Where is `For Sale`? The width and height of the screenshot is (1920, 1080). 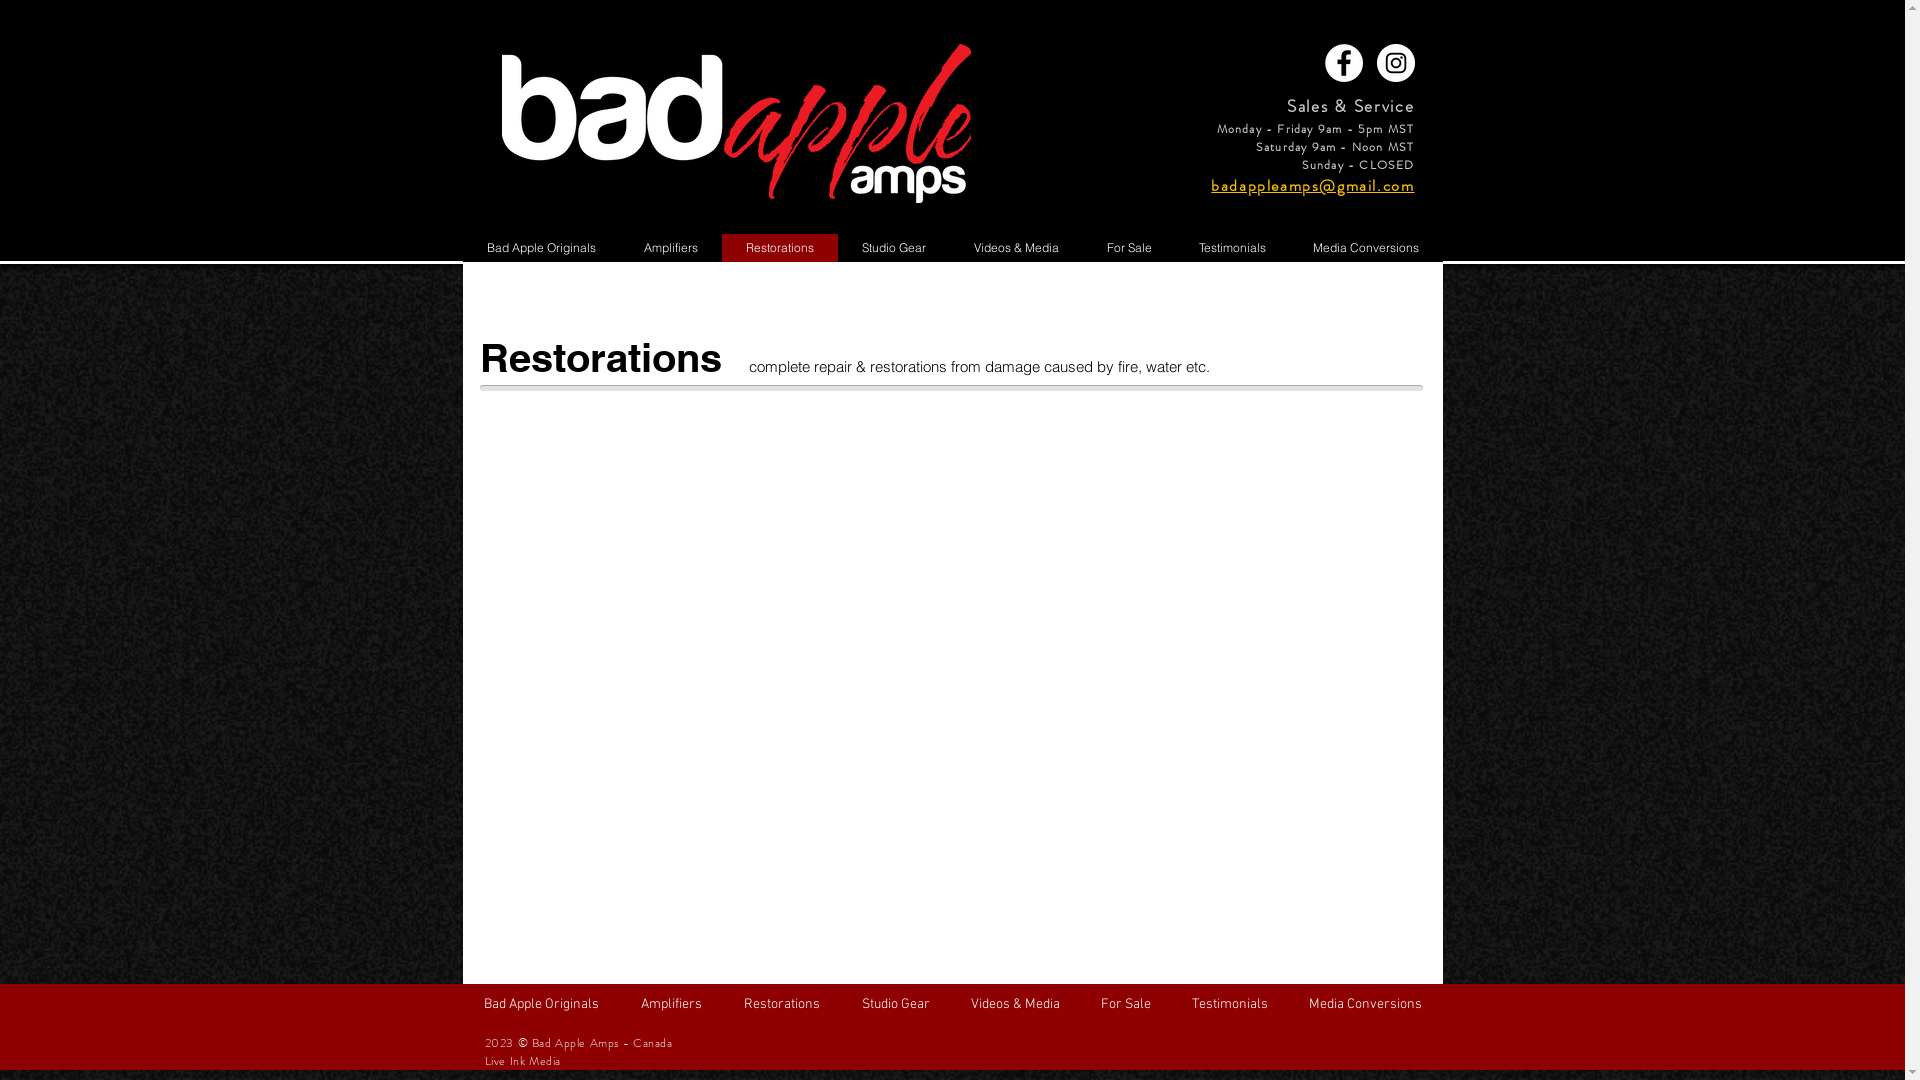 For Sale is located at coordinates (1126, 1005).